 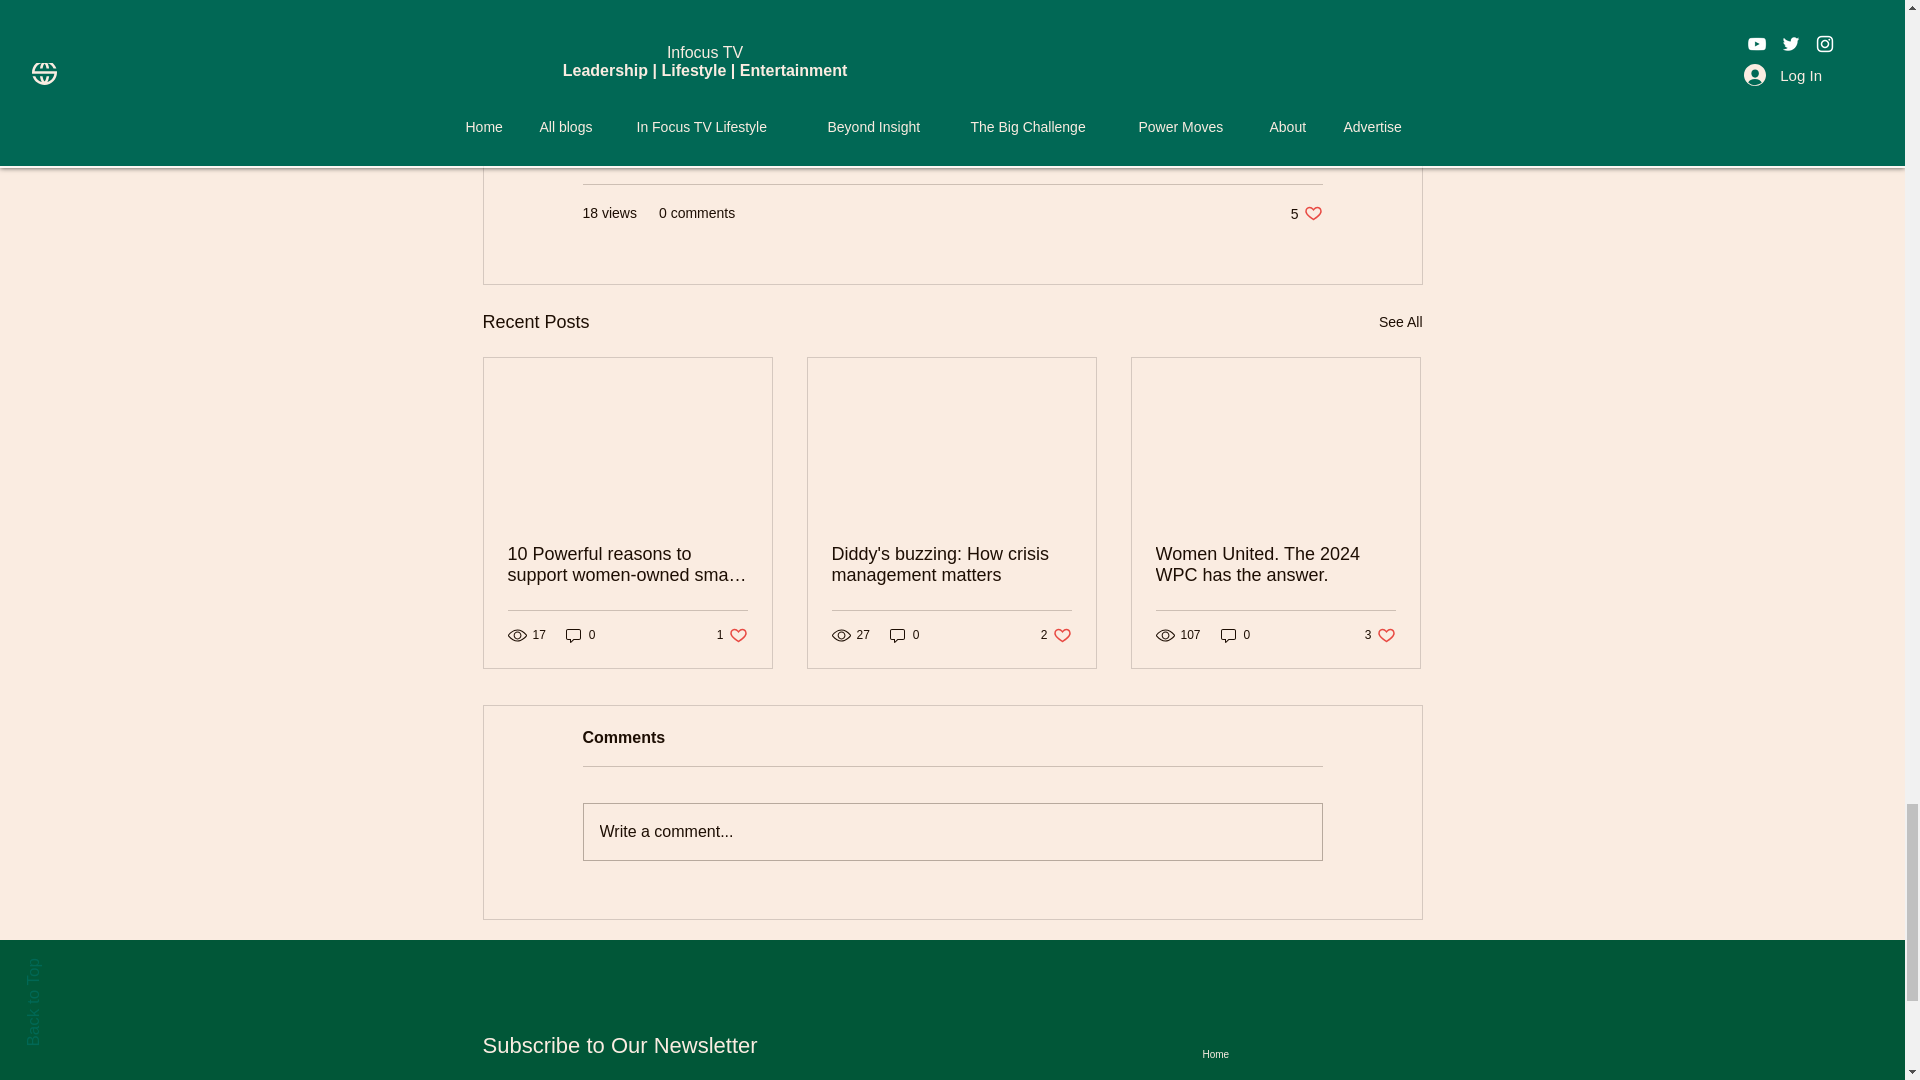 What do you see at coordinates (718, 77) in the screenshot?
I see `elections` at bounding box center [718, 77].